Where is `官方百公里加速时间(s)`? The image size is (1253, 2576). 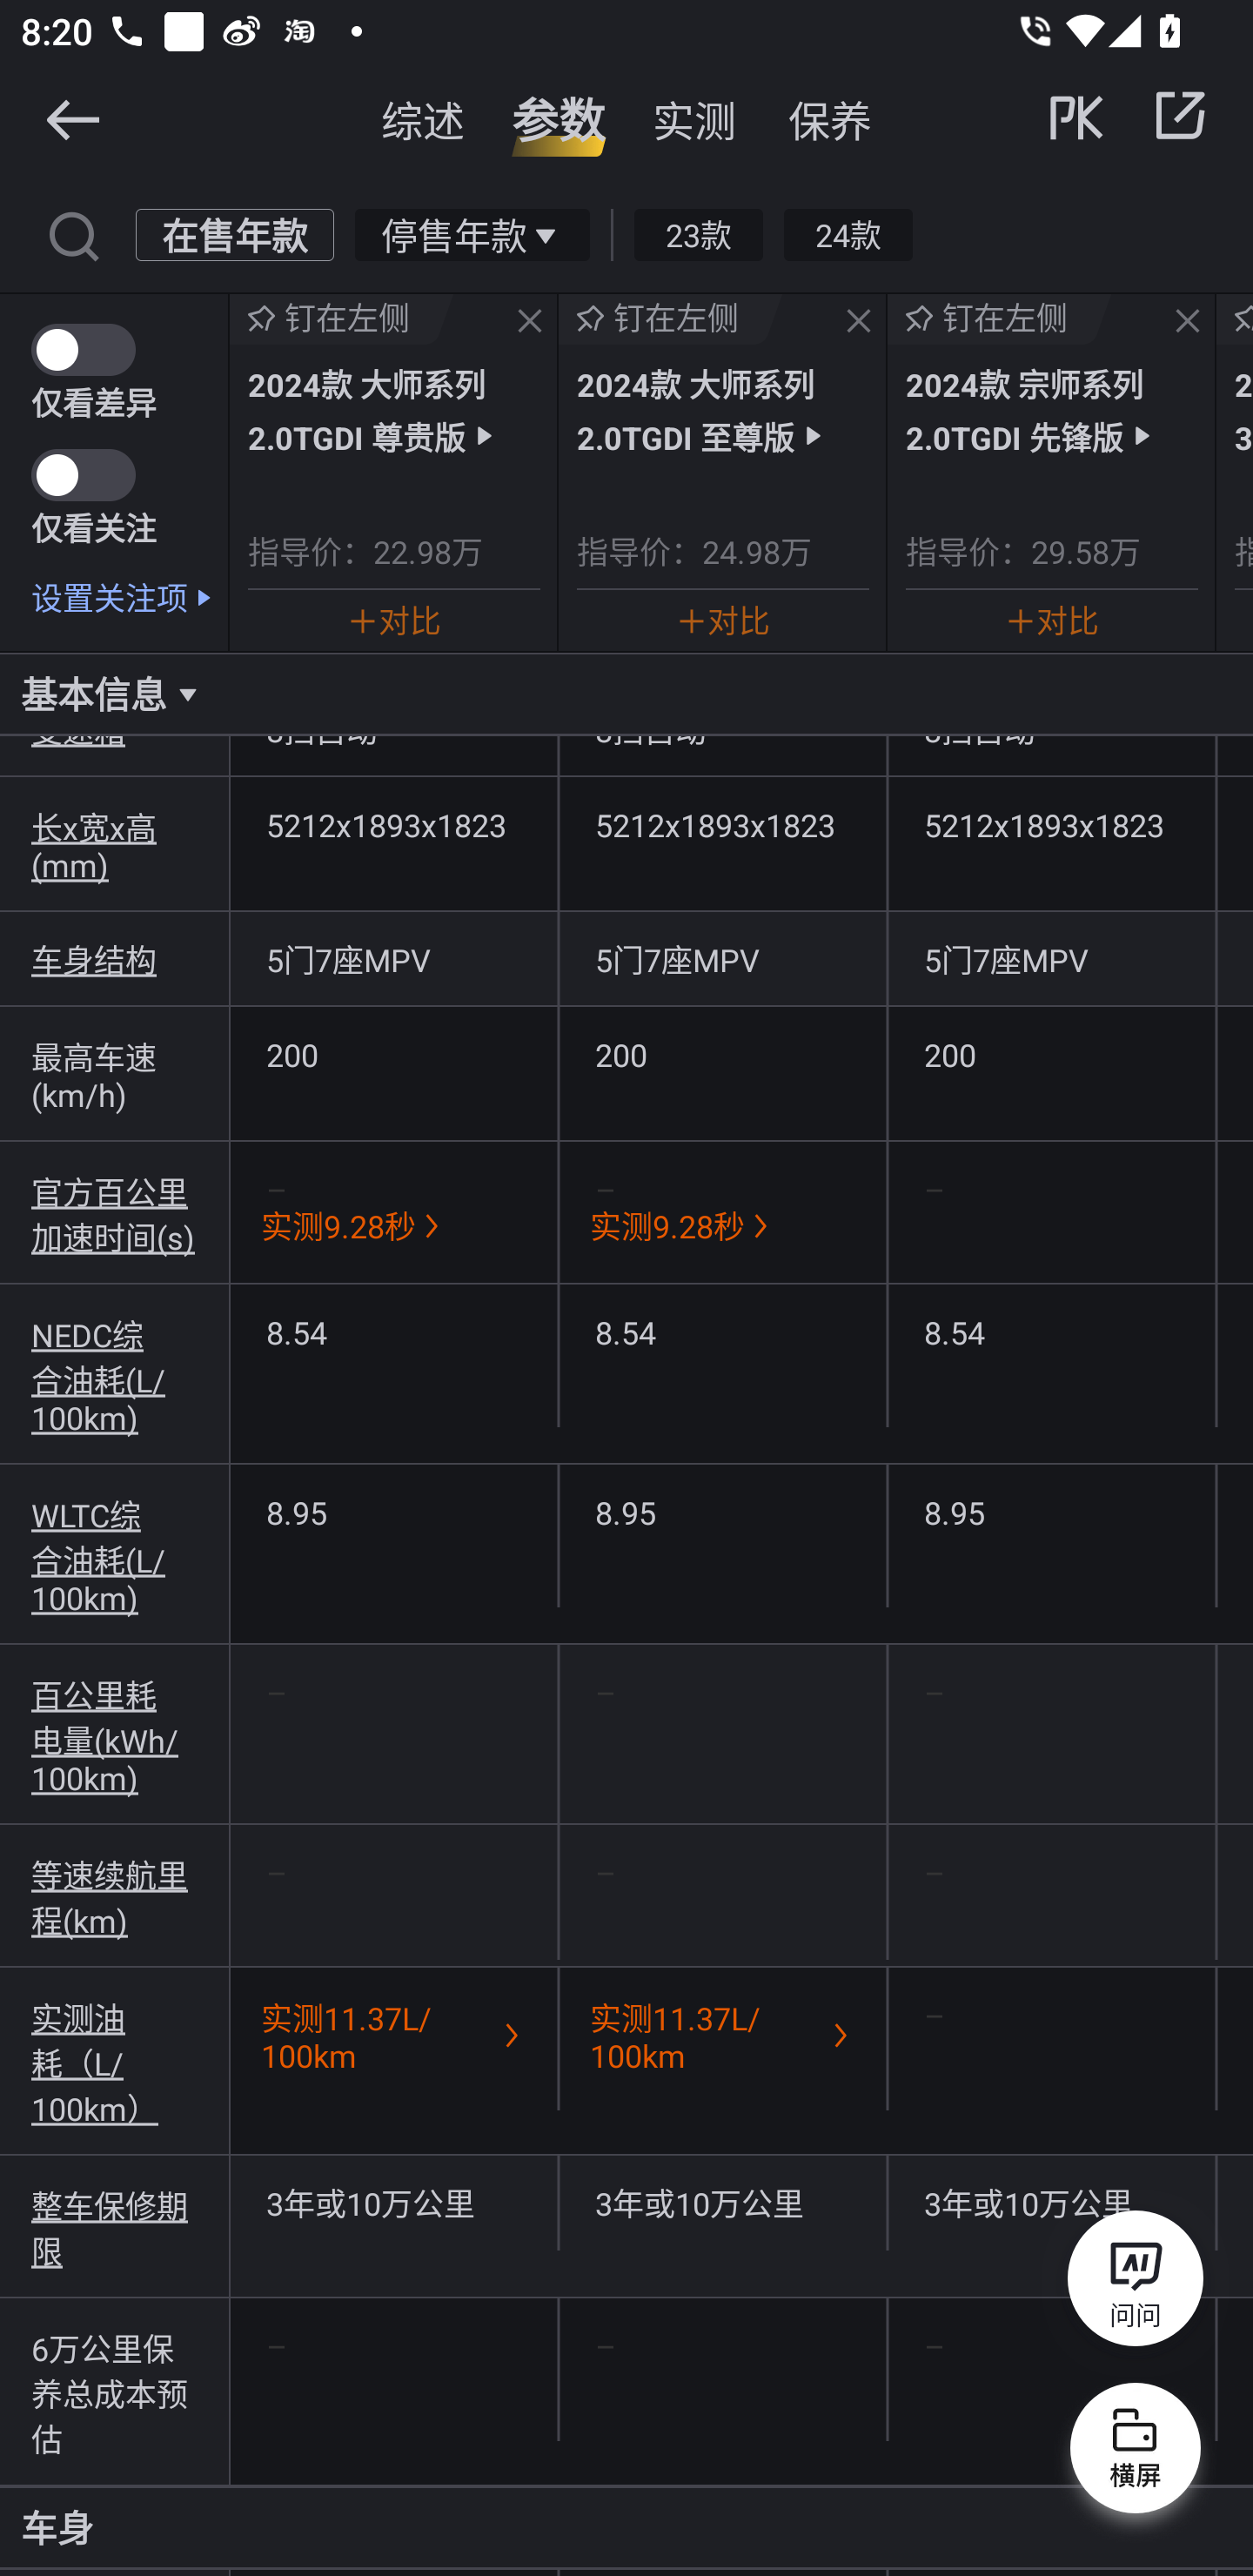 官方百公里加速时间(s) is located at coordinates (115, 1213).